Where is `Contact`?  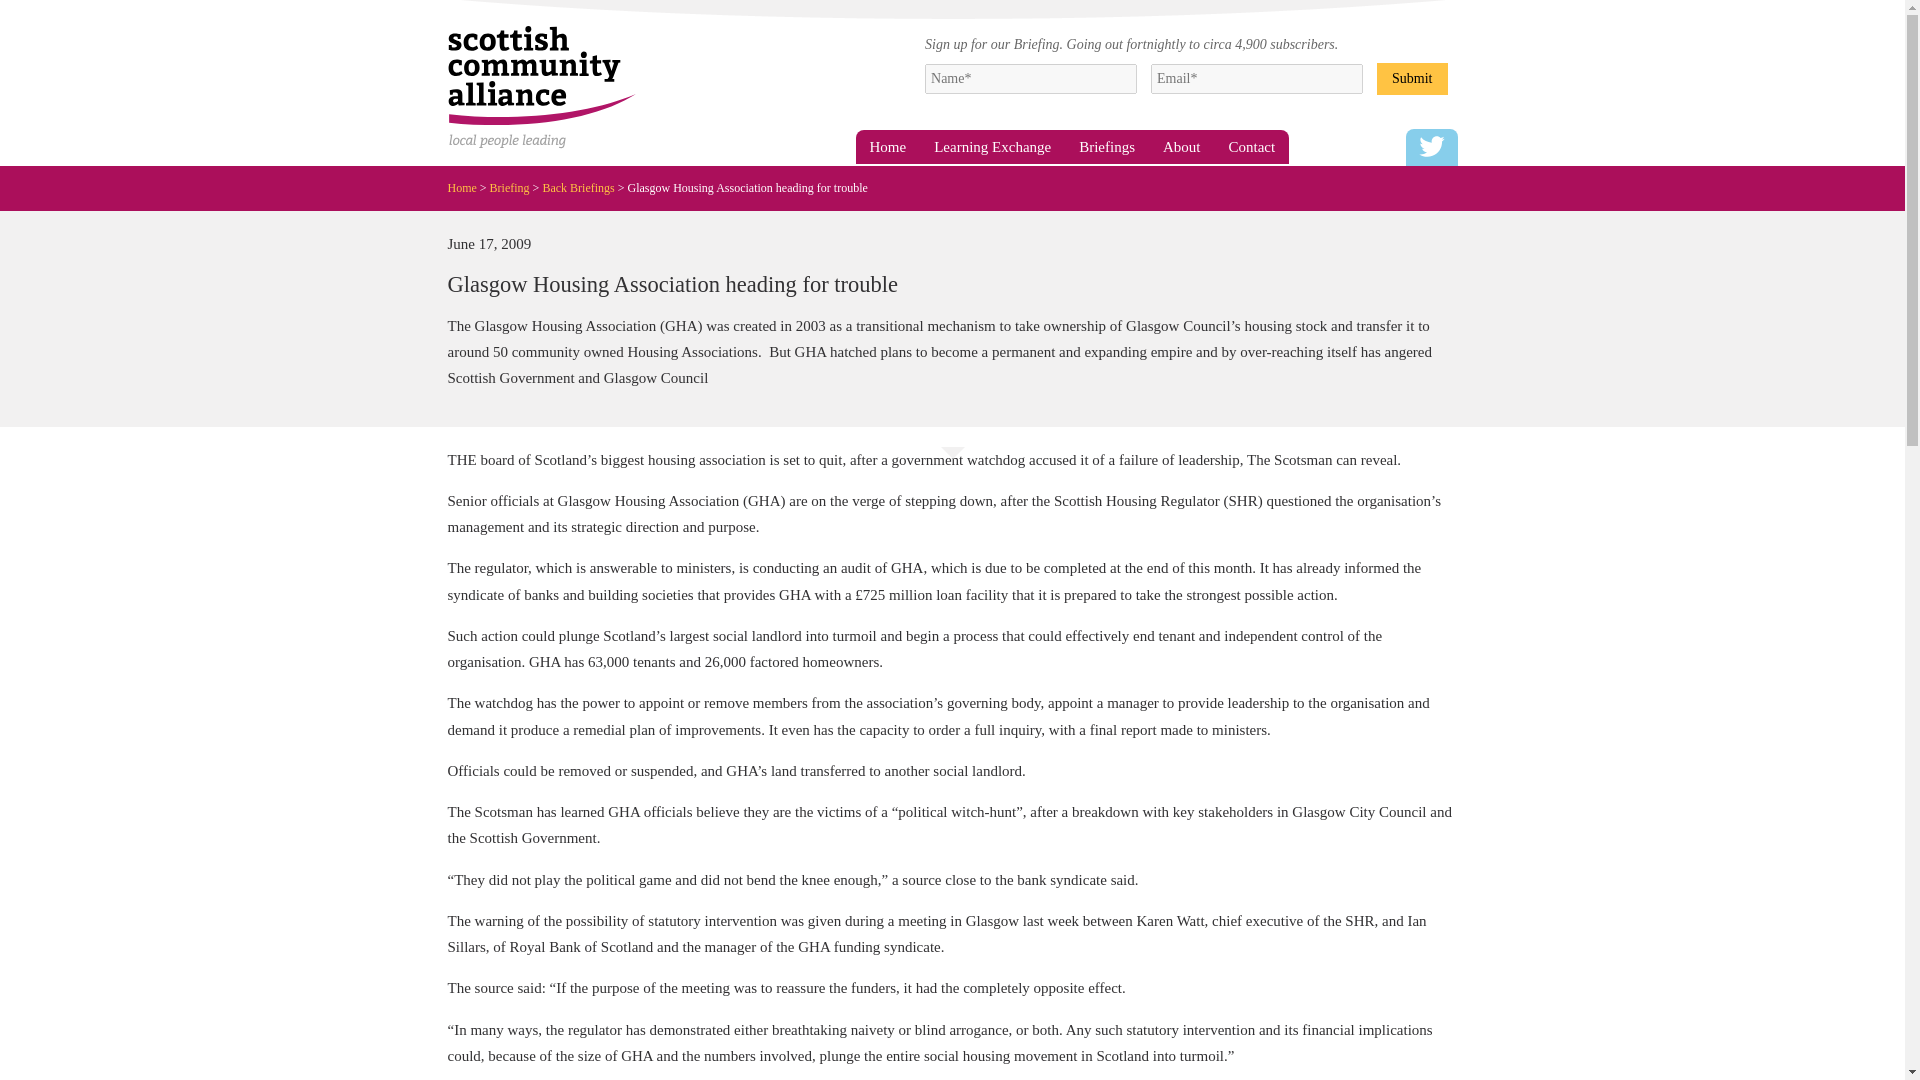
Contact is located at coordinates (1252, 146).